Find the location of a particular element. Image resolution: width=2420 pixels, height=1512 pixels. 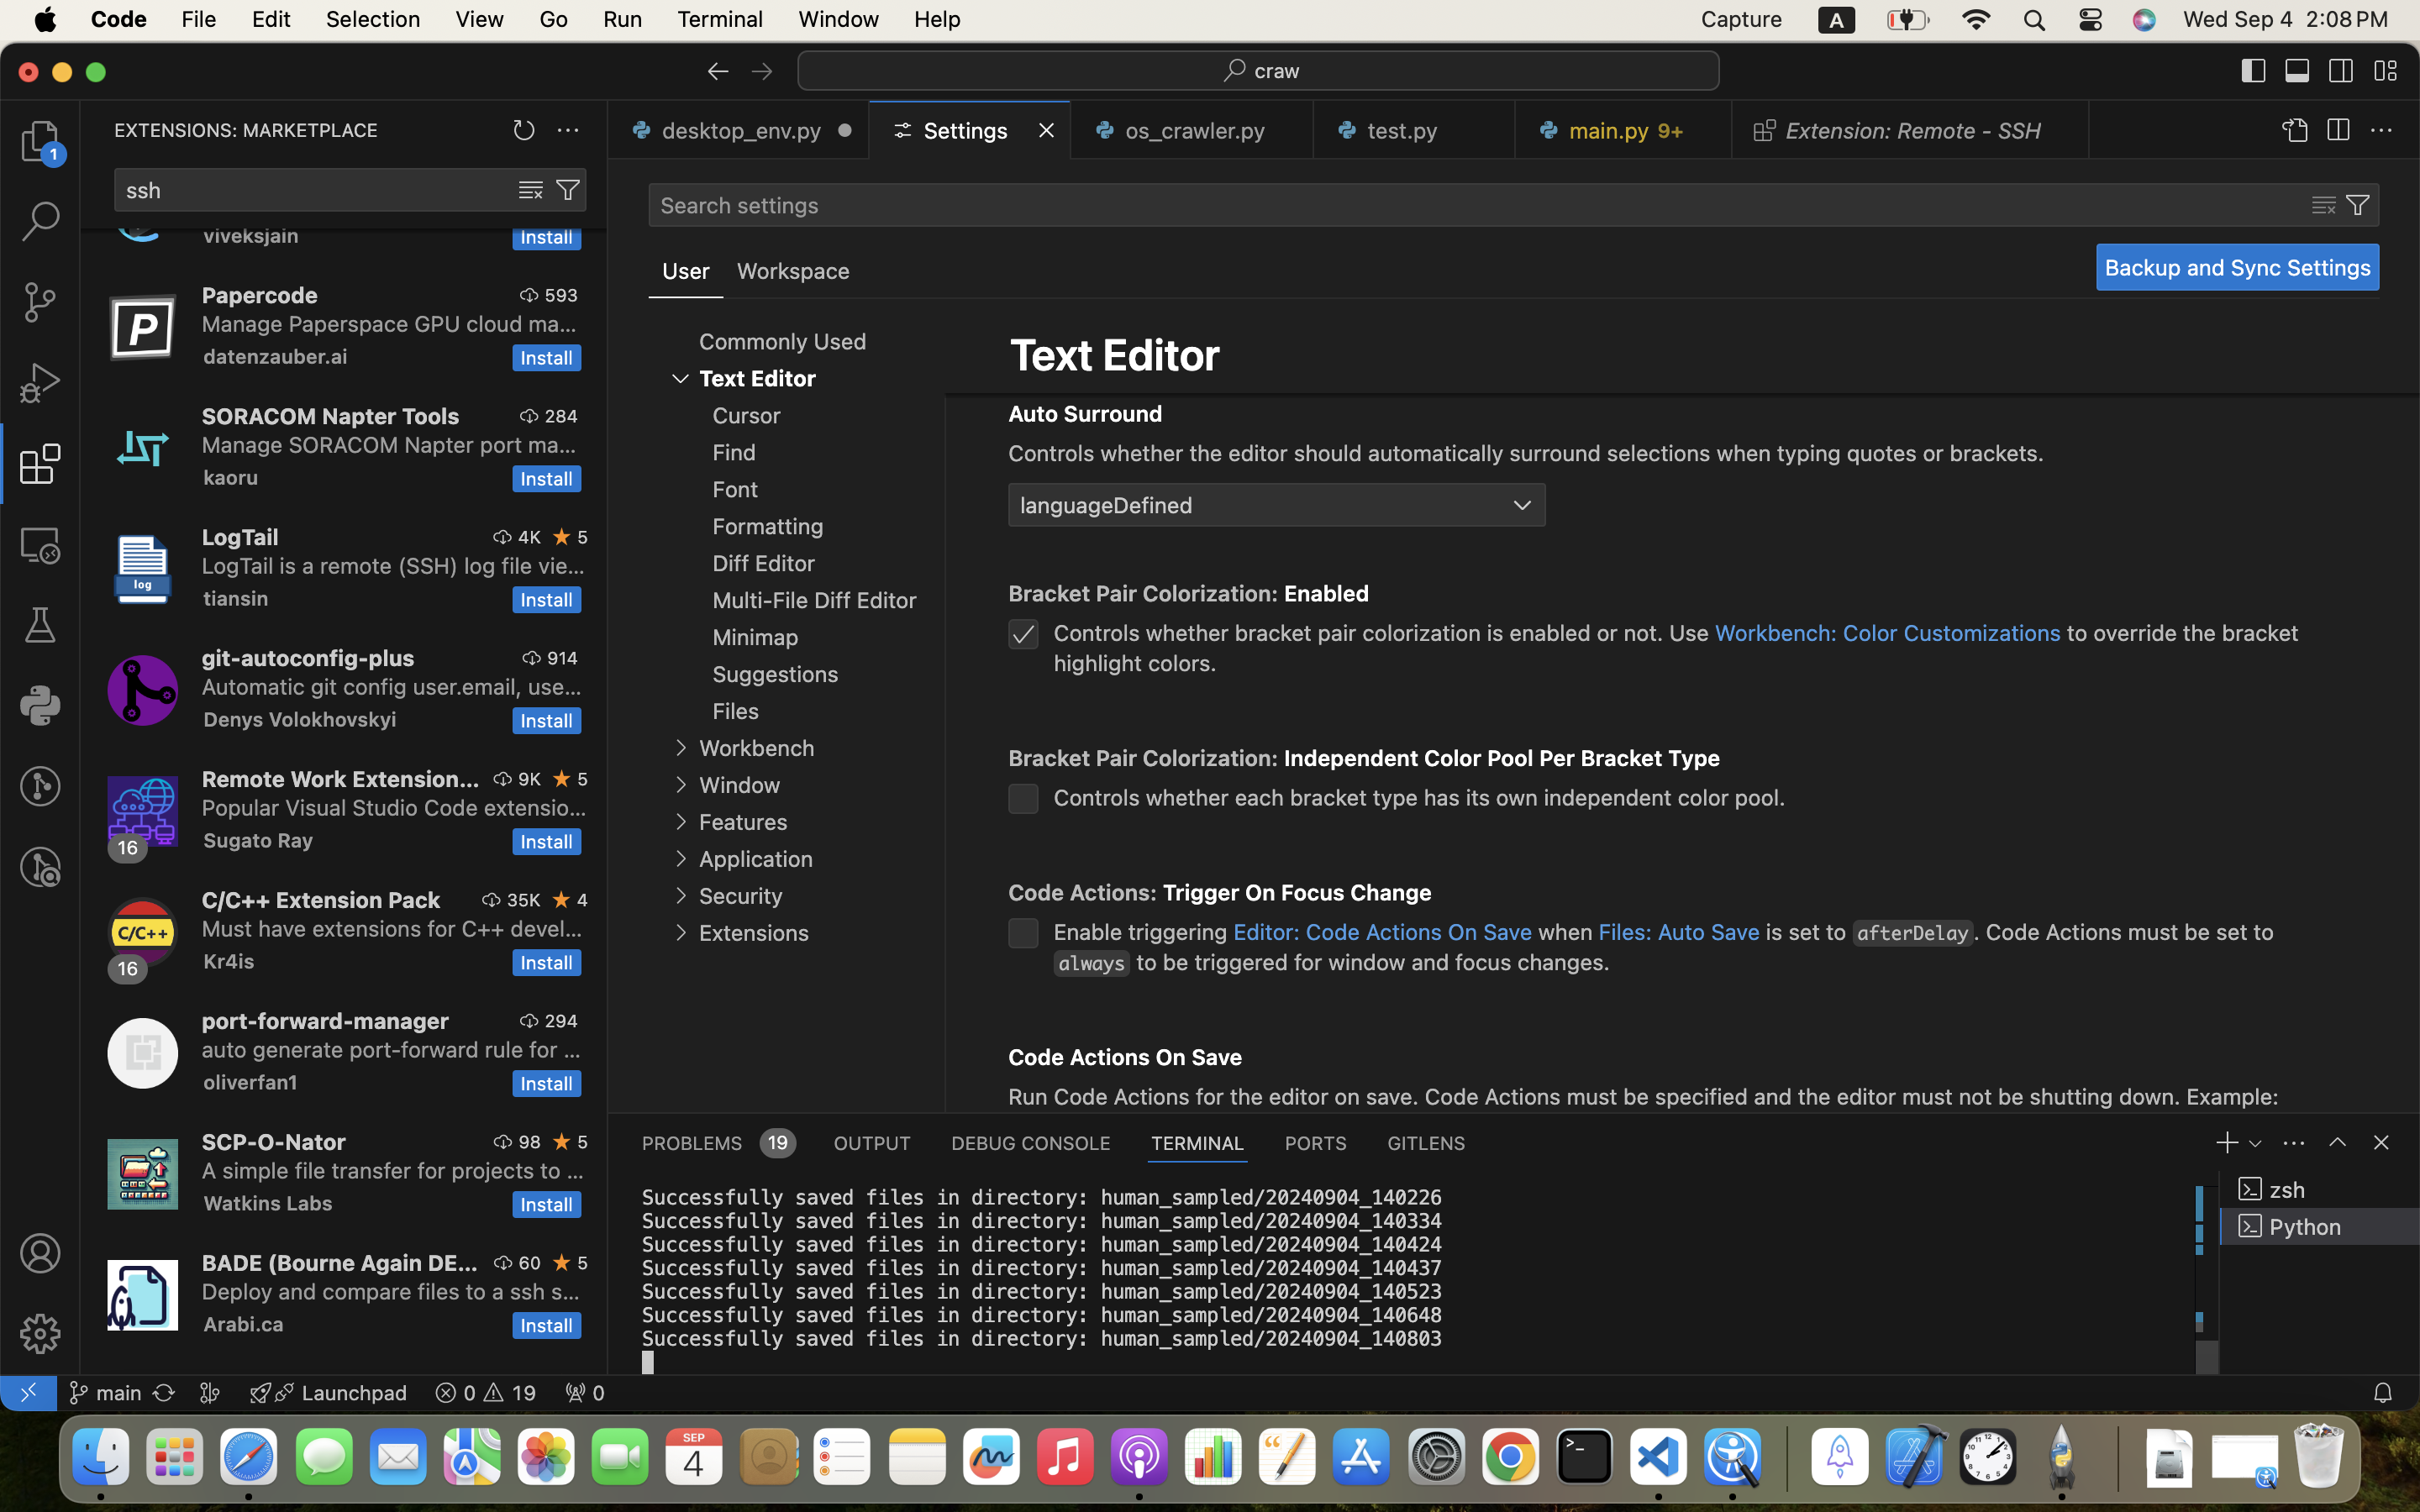

Trigger On Focus Change is located at coordinates (1297, 893).